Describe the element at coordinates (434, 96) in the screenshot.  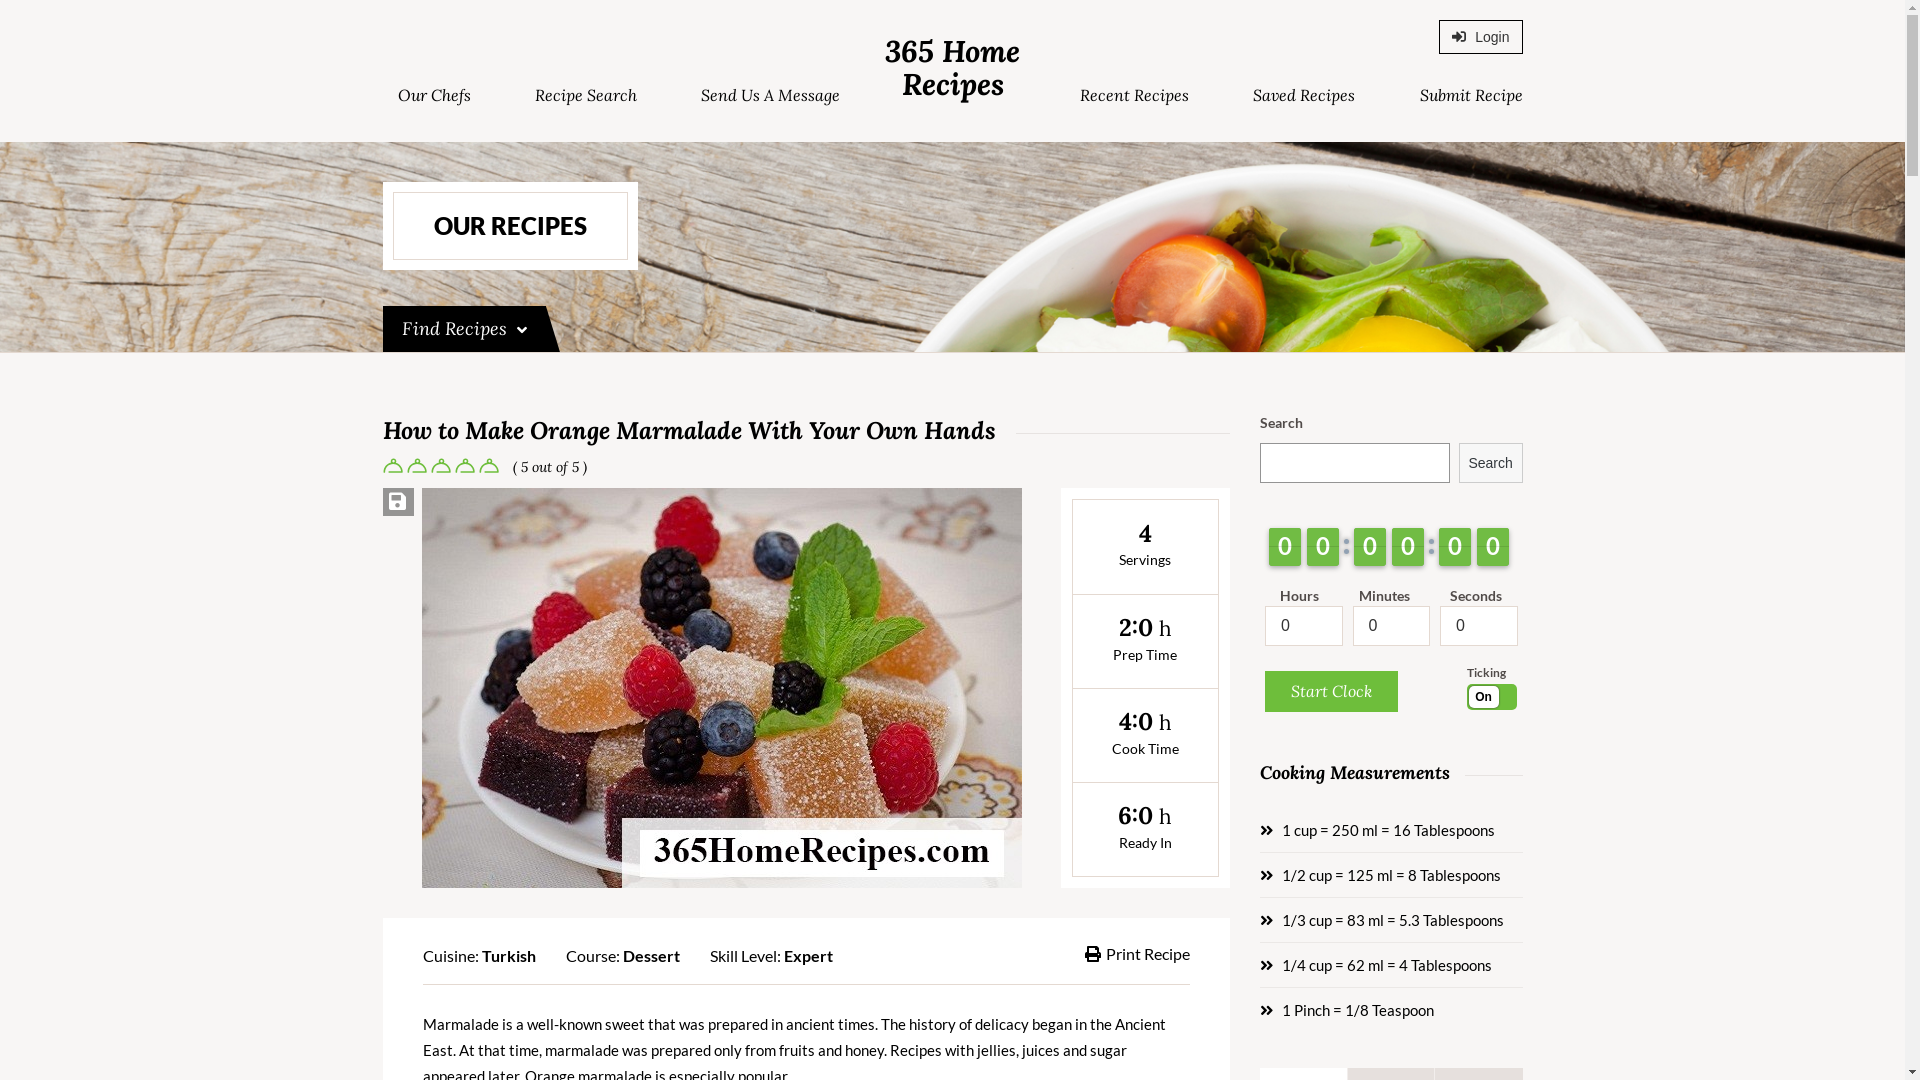
I see `Our Chefs` at that location.